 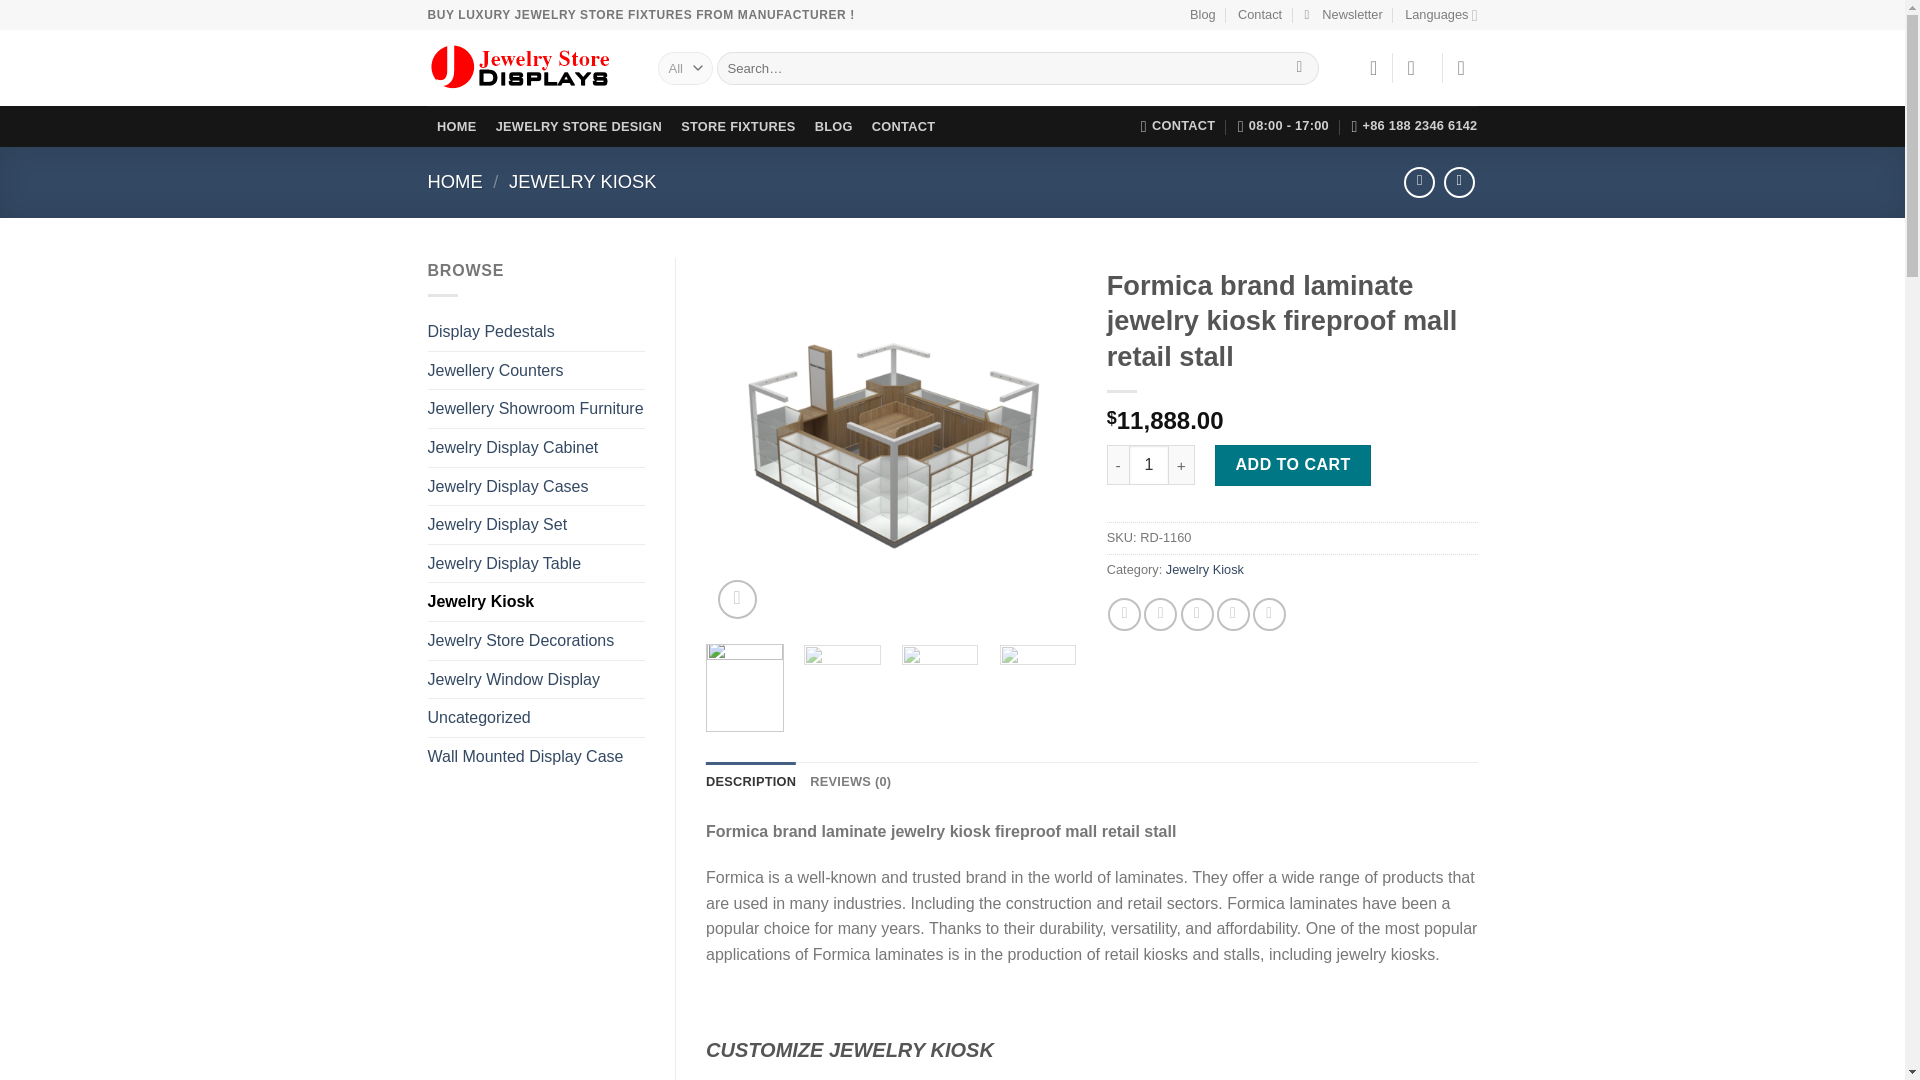 I want to click on Jewelry Display Cabinet, so click(x=536, y=447).